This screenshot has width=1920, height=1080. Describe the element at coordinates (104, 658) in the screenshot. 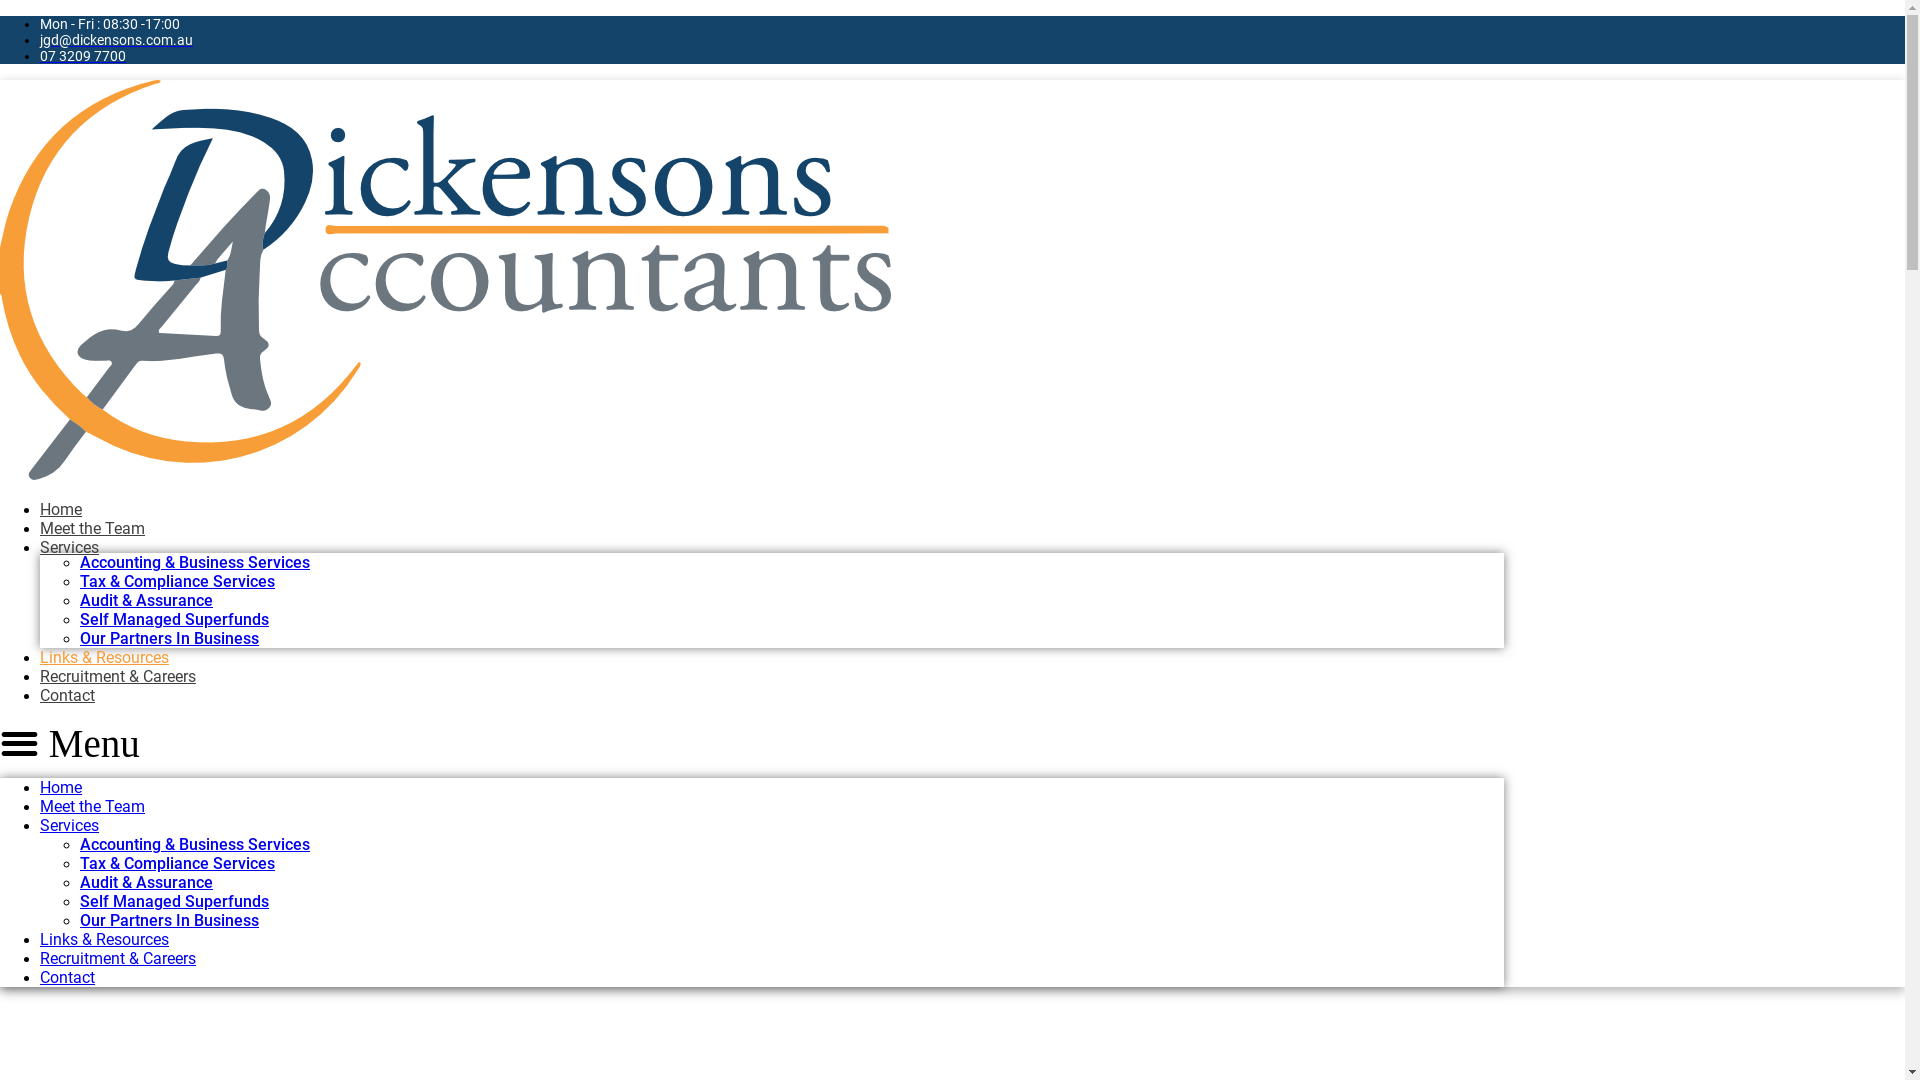

I see `Links & Resources` at that location.